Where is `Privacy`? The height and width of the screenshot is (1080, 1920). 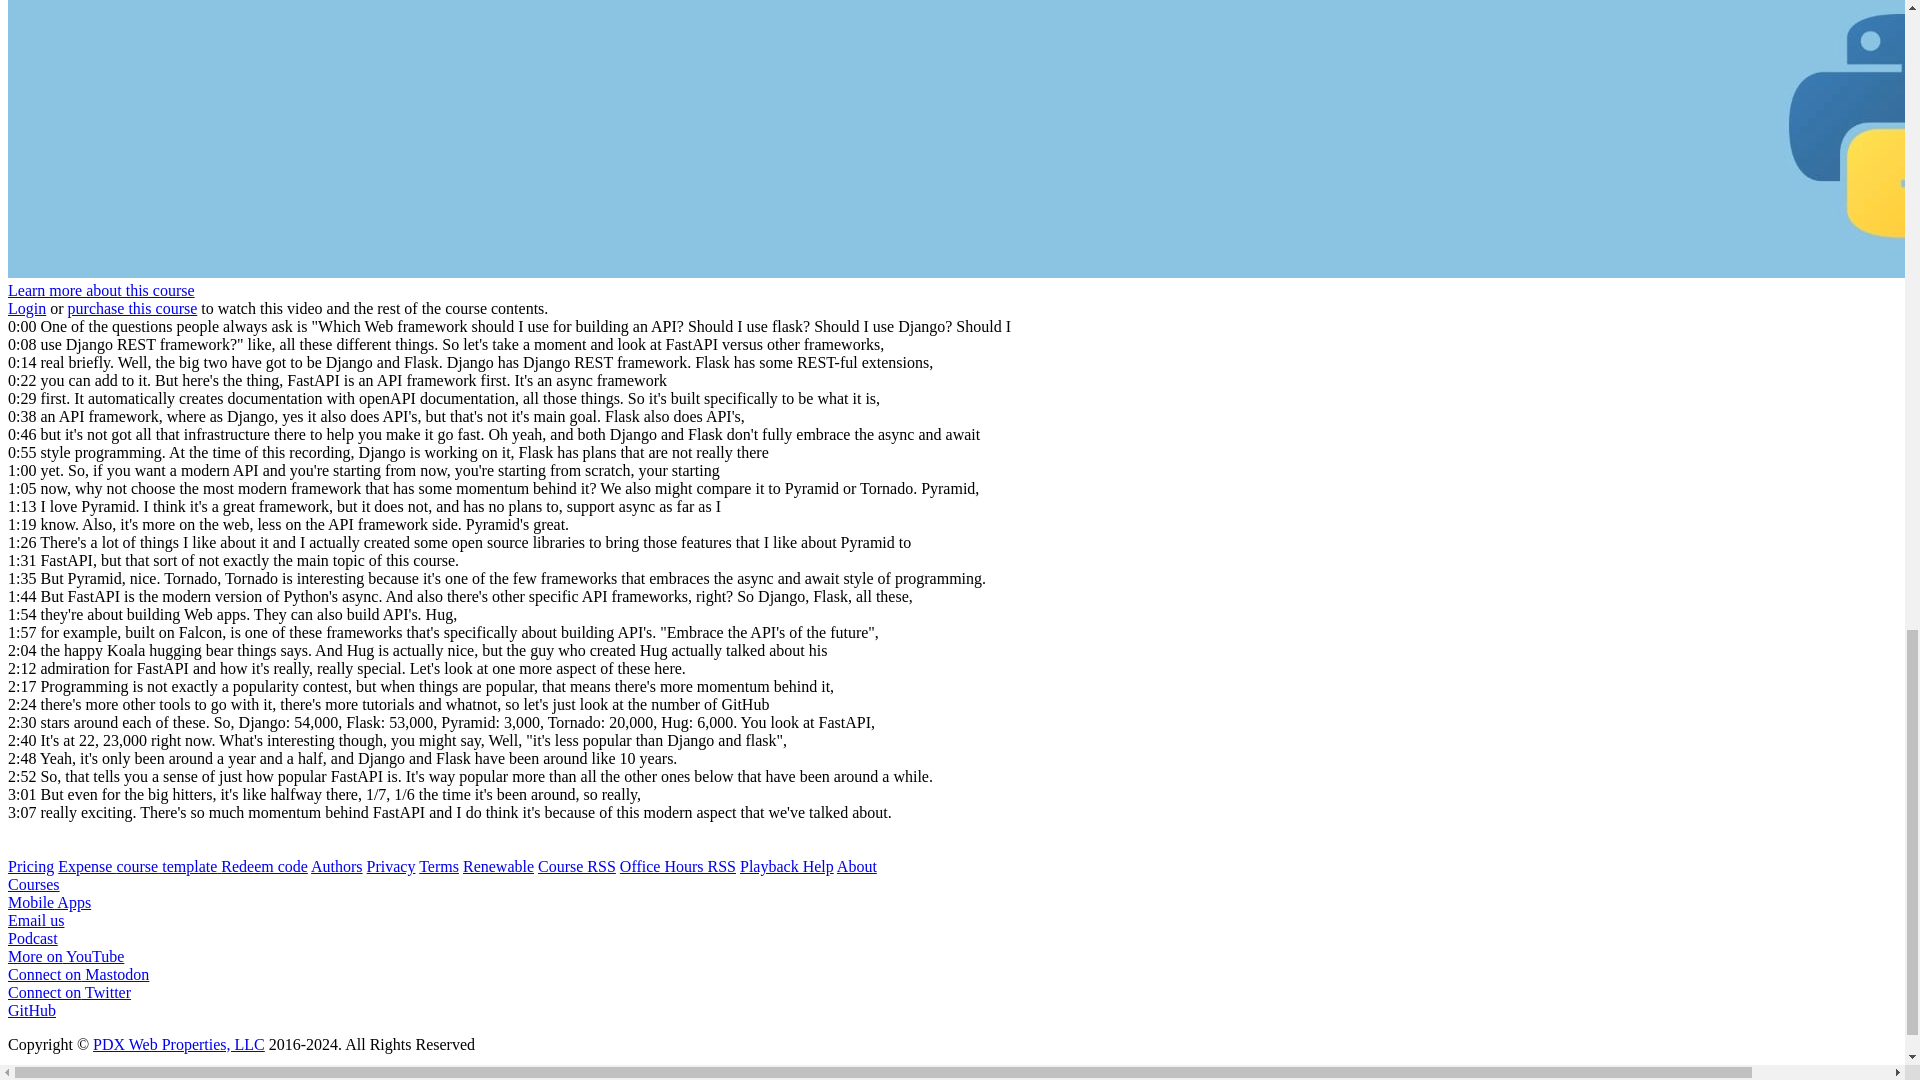
Privacy is located at coordinates (391, 866).